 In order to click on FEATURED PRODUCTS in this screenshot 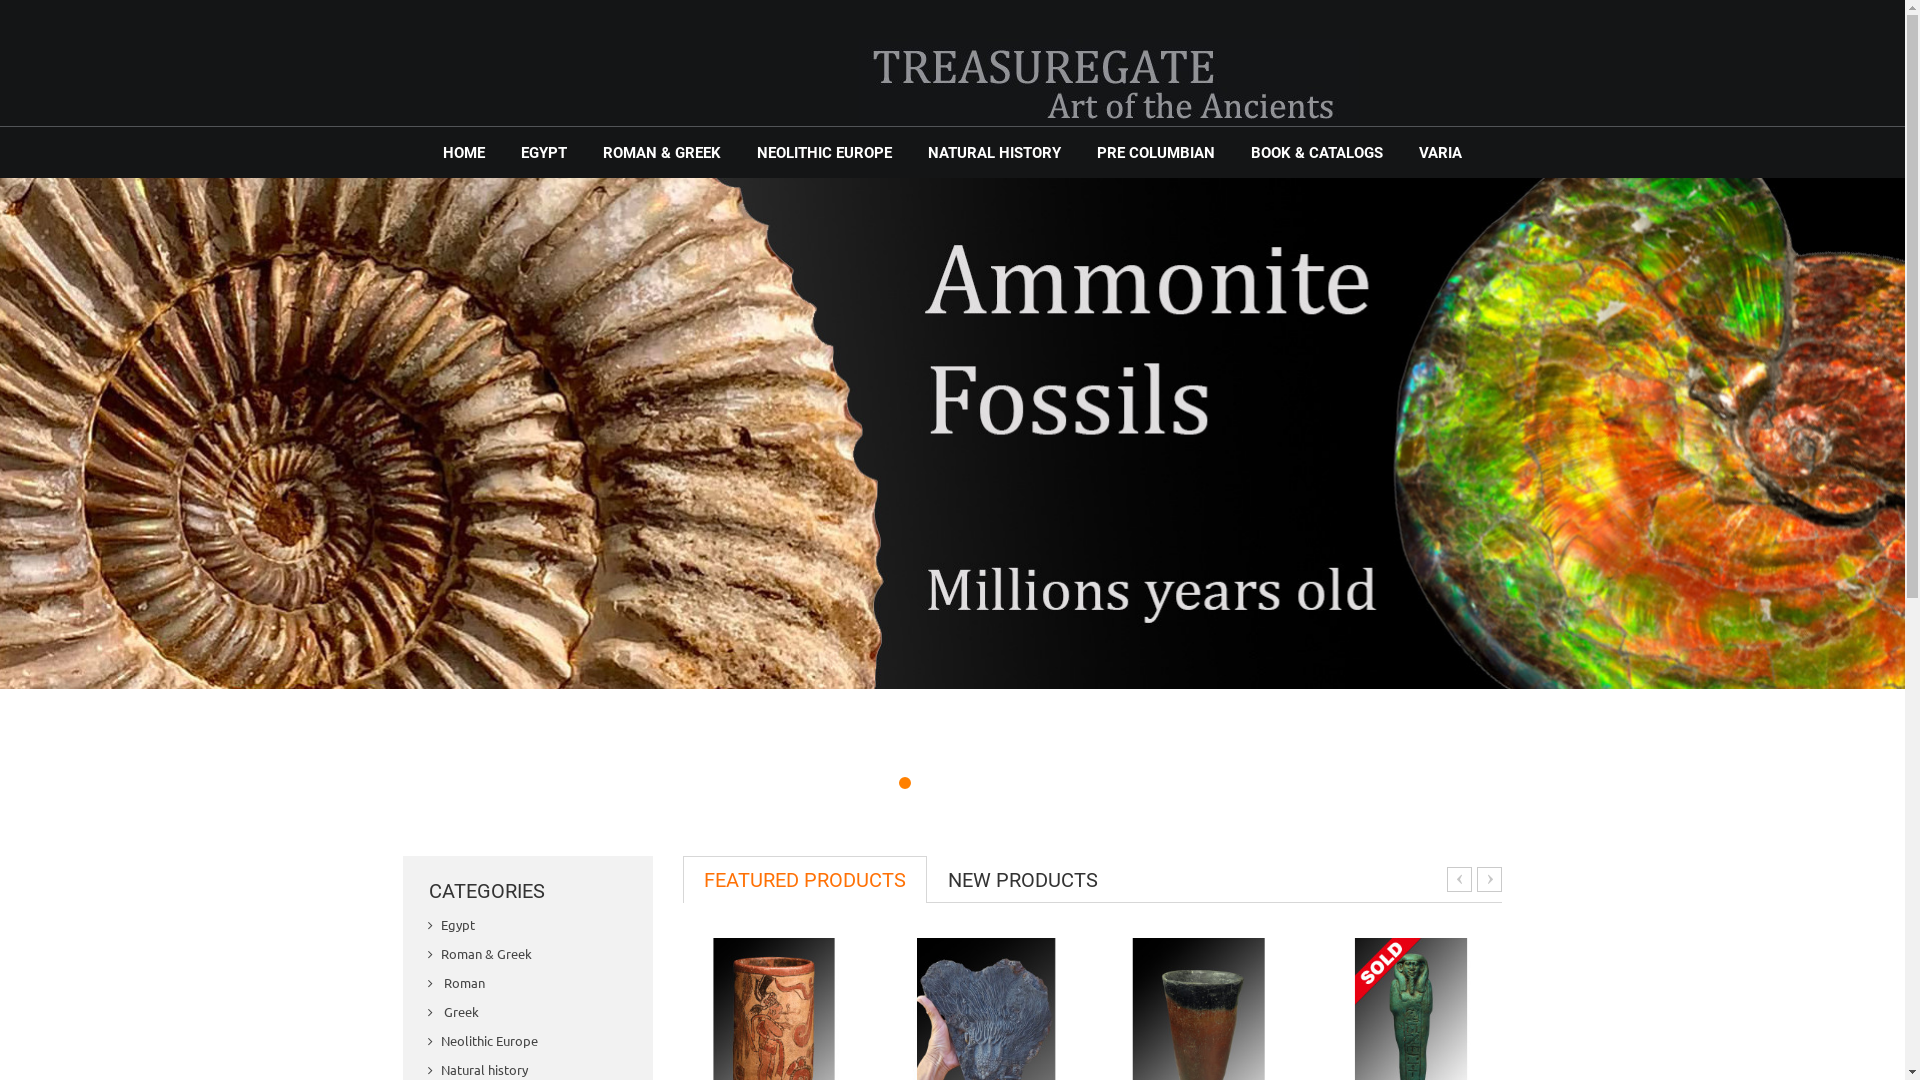, I will do `click(805, 880)`.